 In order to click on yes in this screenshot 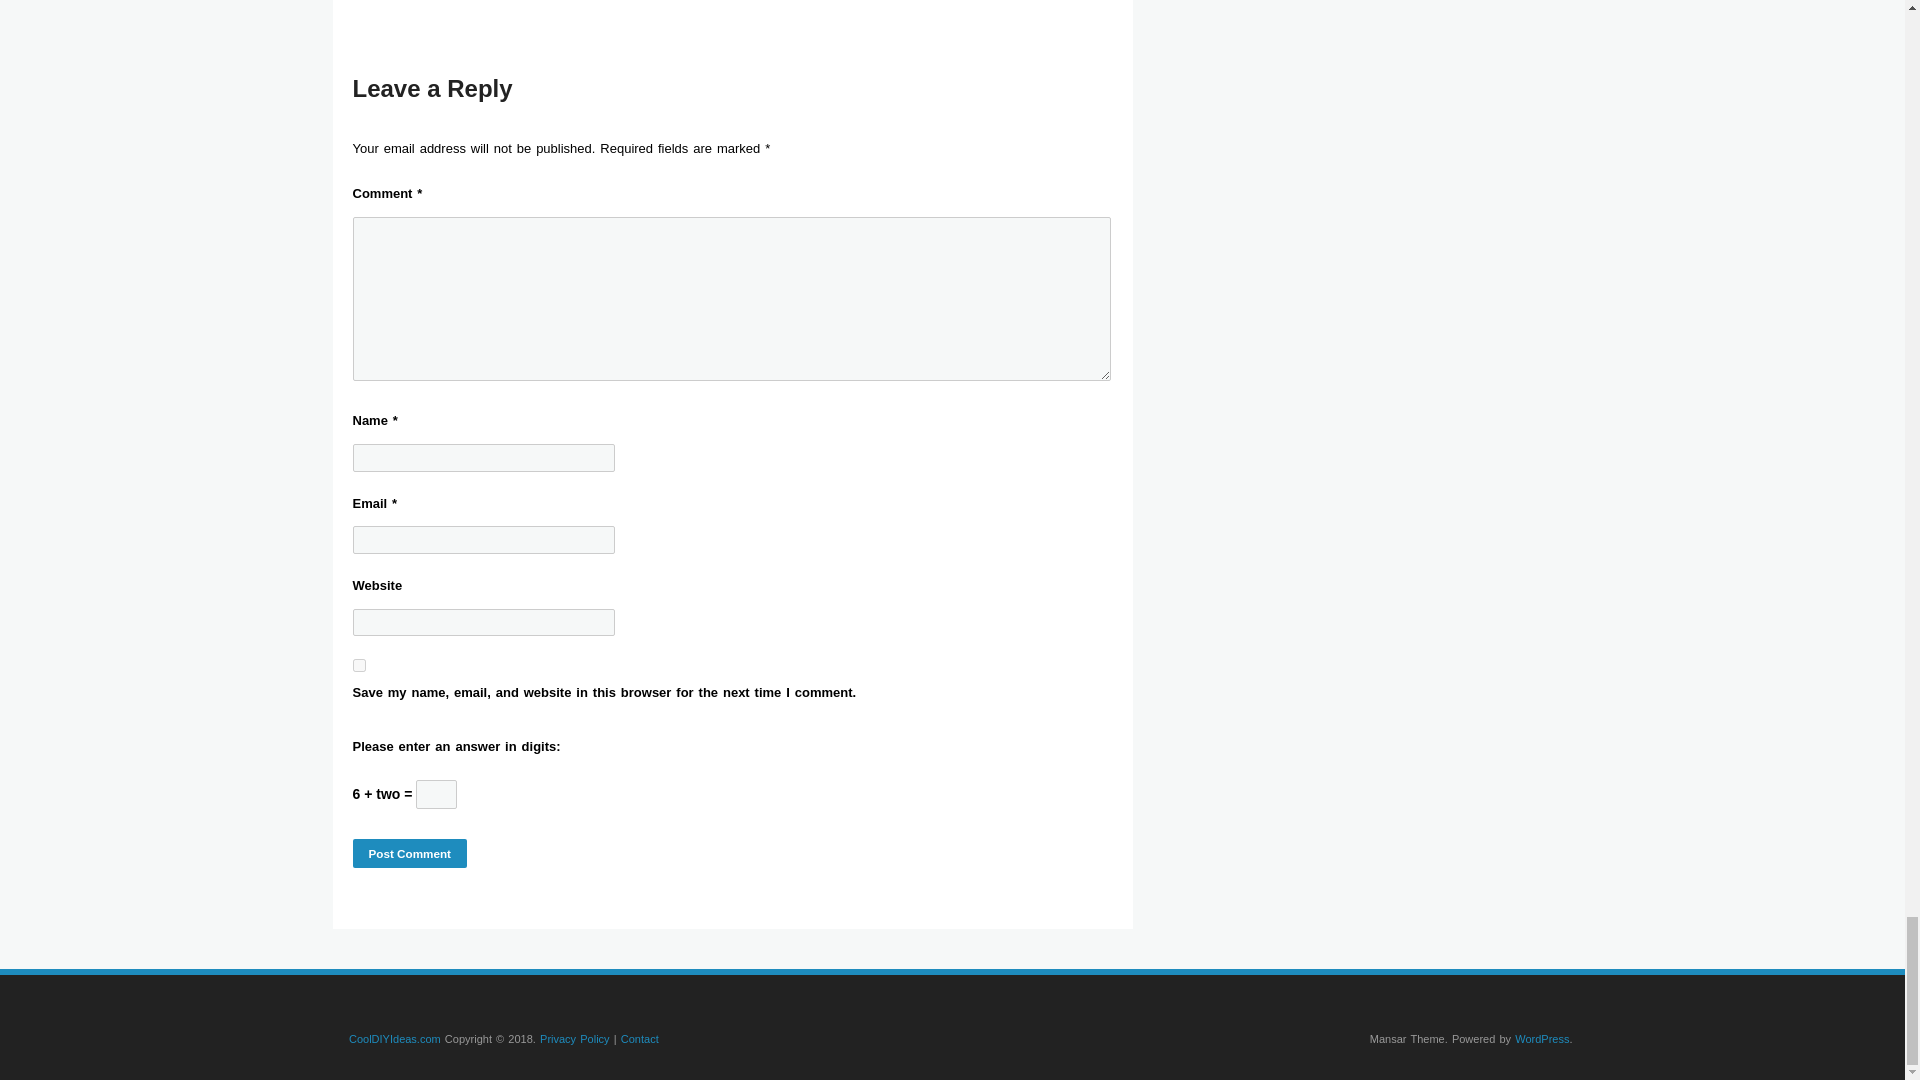, I will do `click(358, 664)`.